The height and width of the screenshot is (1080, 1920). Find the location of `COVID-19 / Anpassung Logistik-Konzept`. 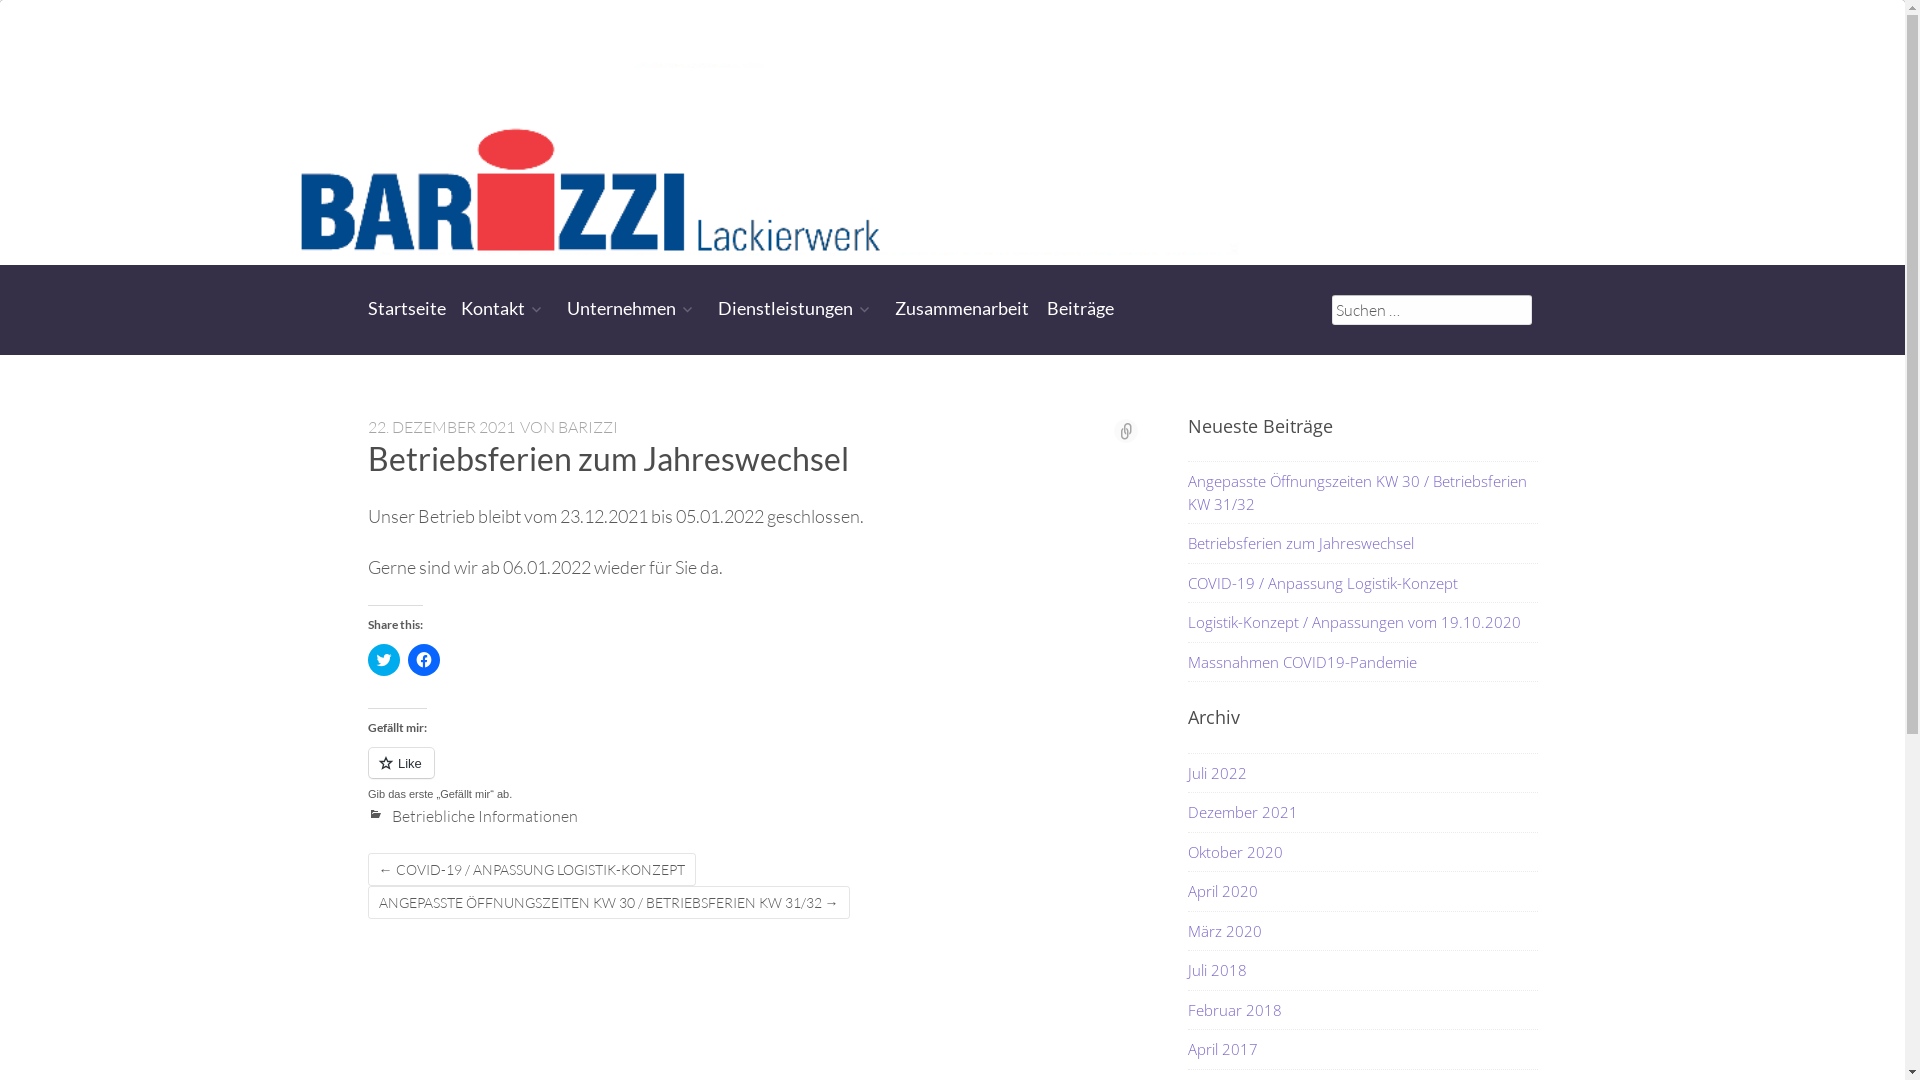

COVID-19 / Anpassung Logistik-Konzept is located at coordinates (1363, 584).